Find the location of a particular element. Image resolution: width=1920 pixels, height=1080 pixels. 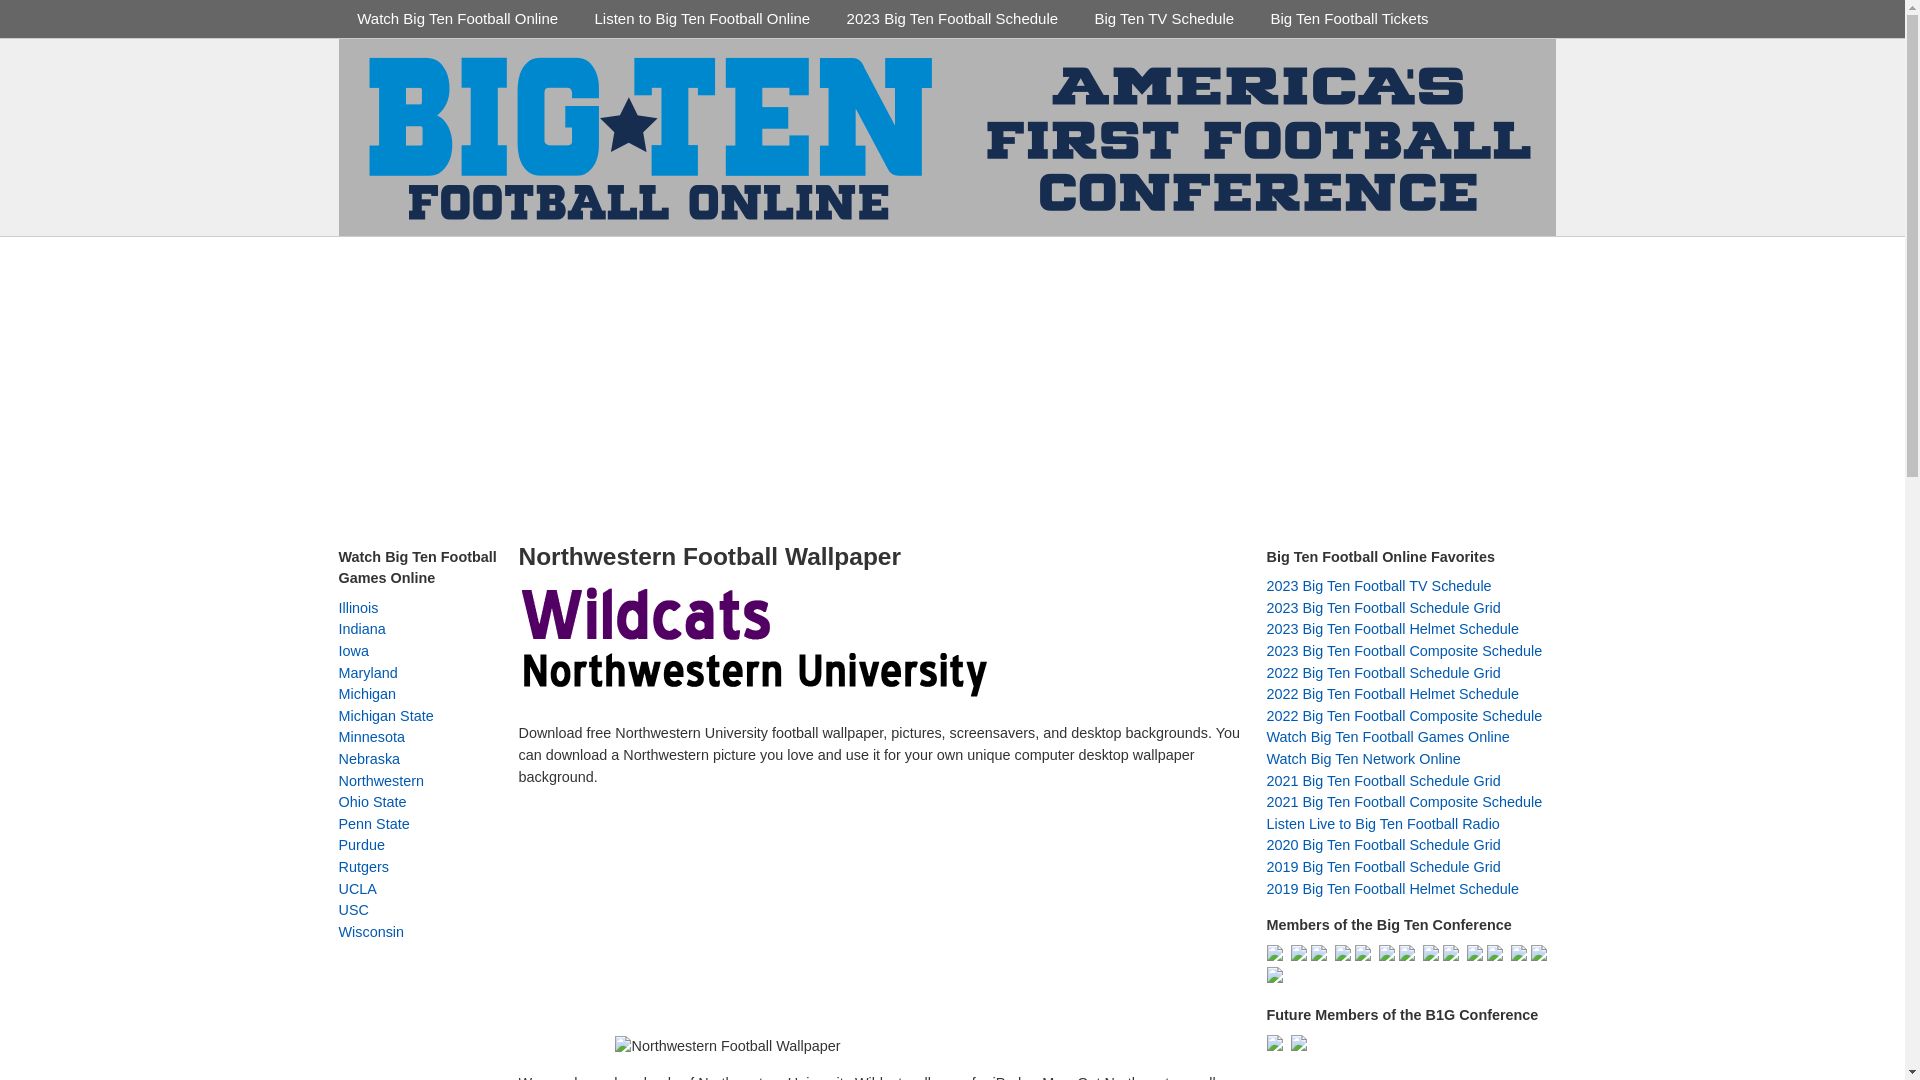

Penn State is located at coordinates (372, 824).